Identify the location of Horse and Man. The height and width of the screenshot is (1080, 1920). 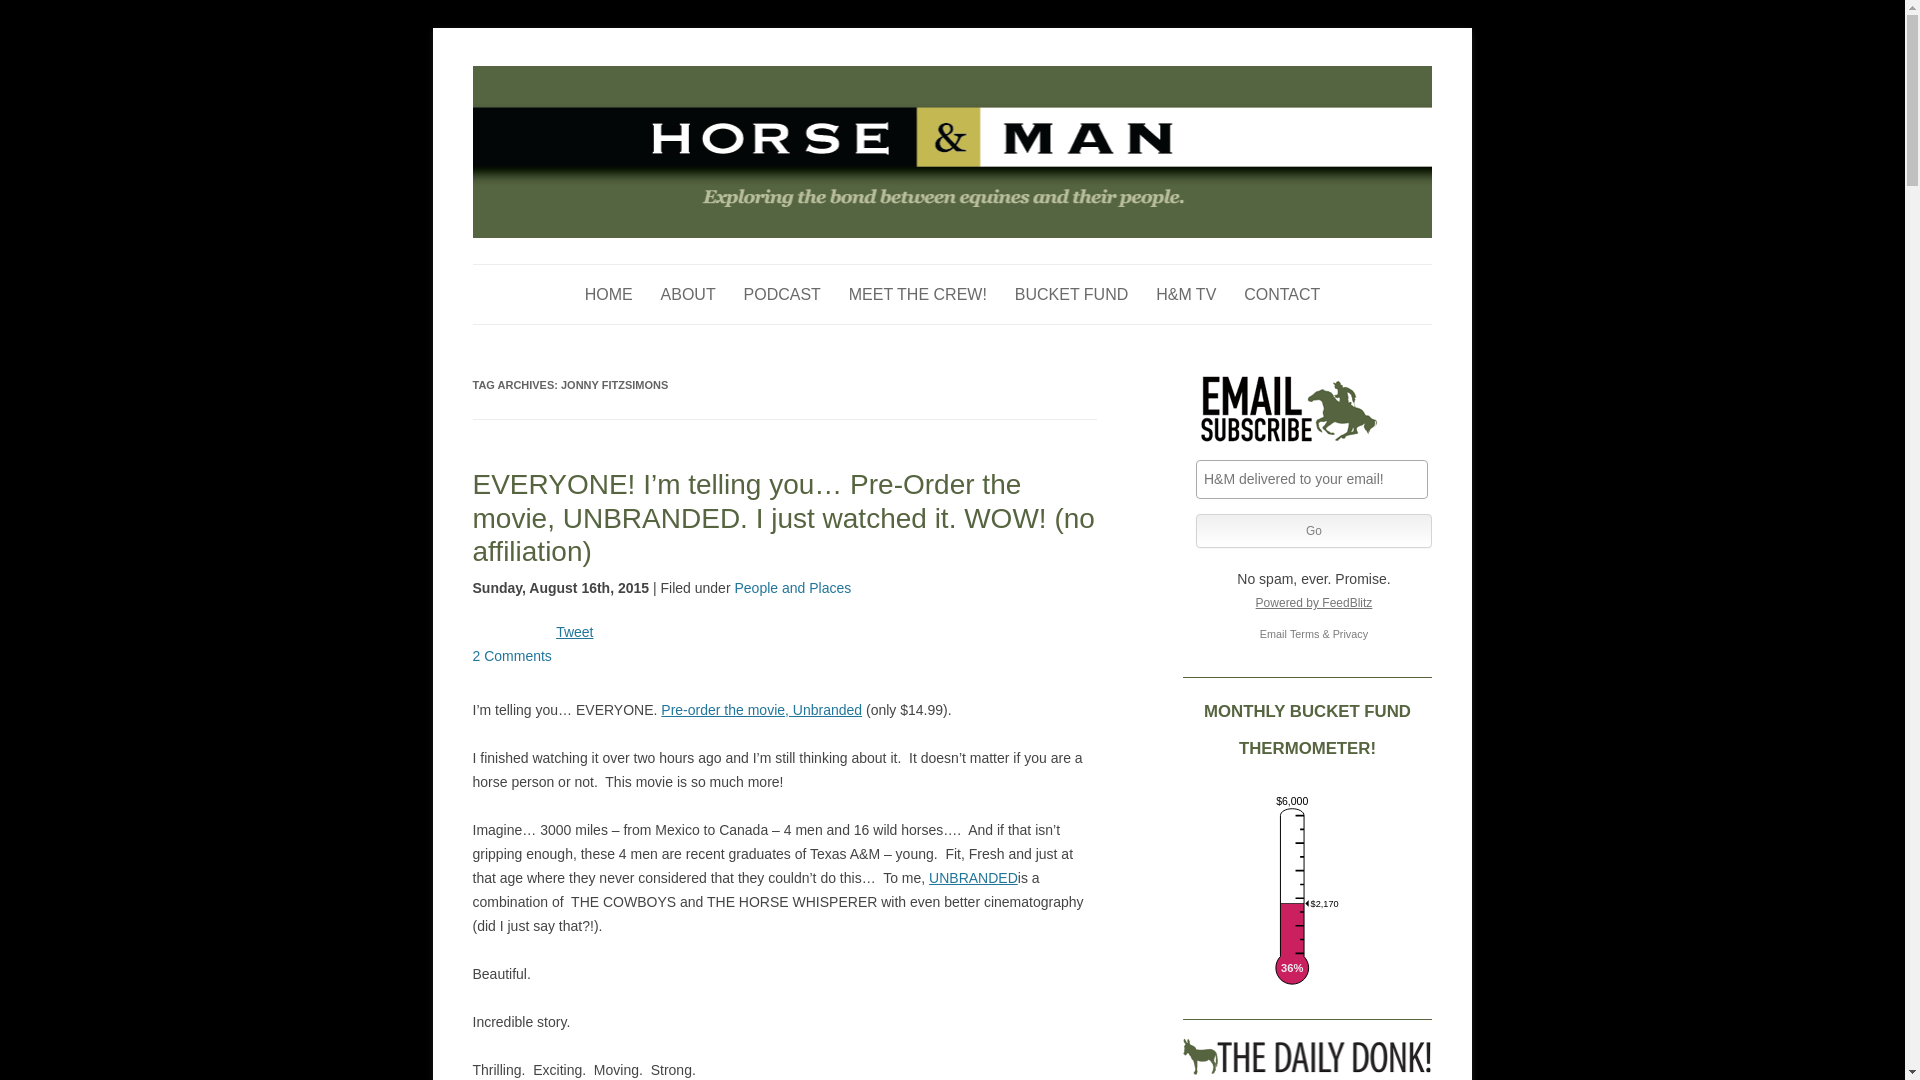
(565, 76).